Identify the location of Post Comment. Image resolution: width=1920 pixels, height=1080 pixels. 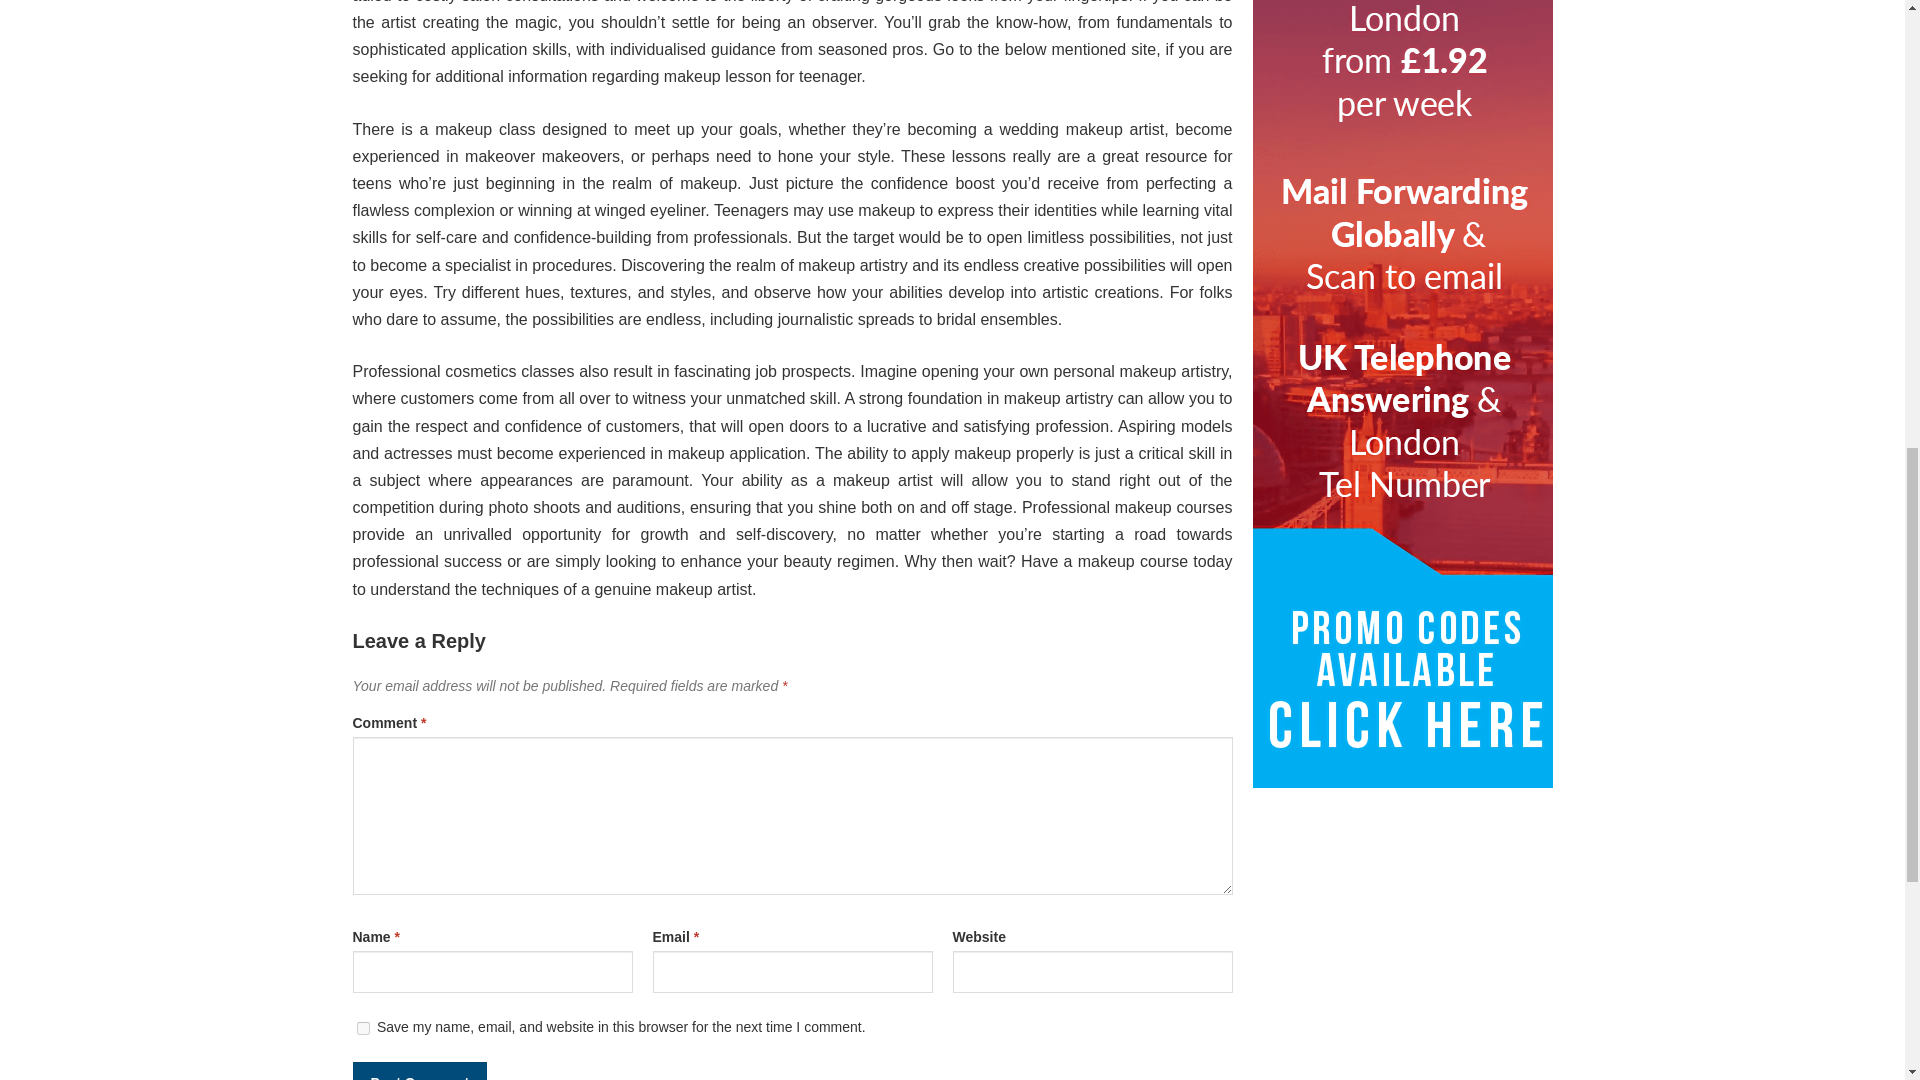
(419, 1070).